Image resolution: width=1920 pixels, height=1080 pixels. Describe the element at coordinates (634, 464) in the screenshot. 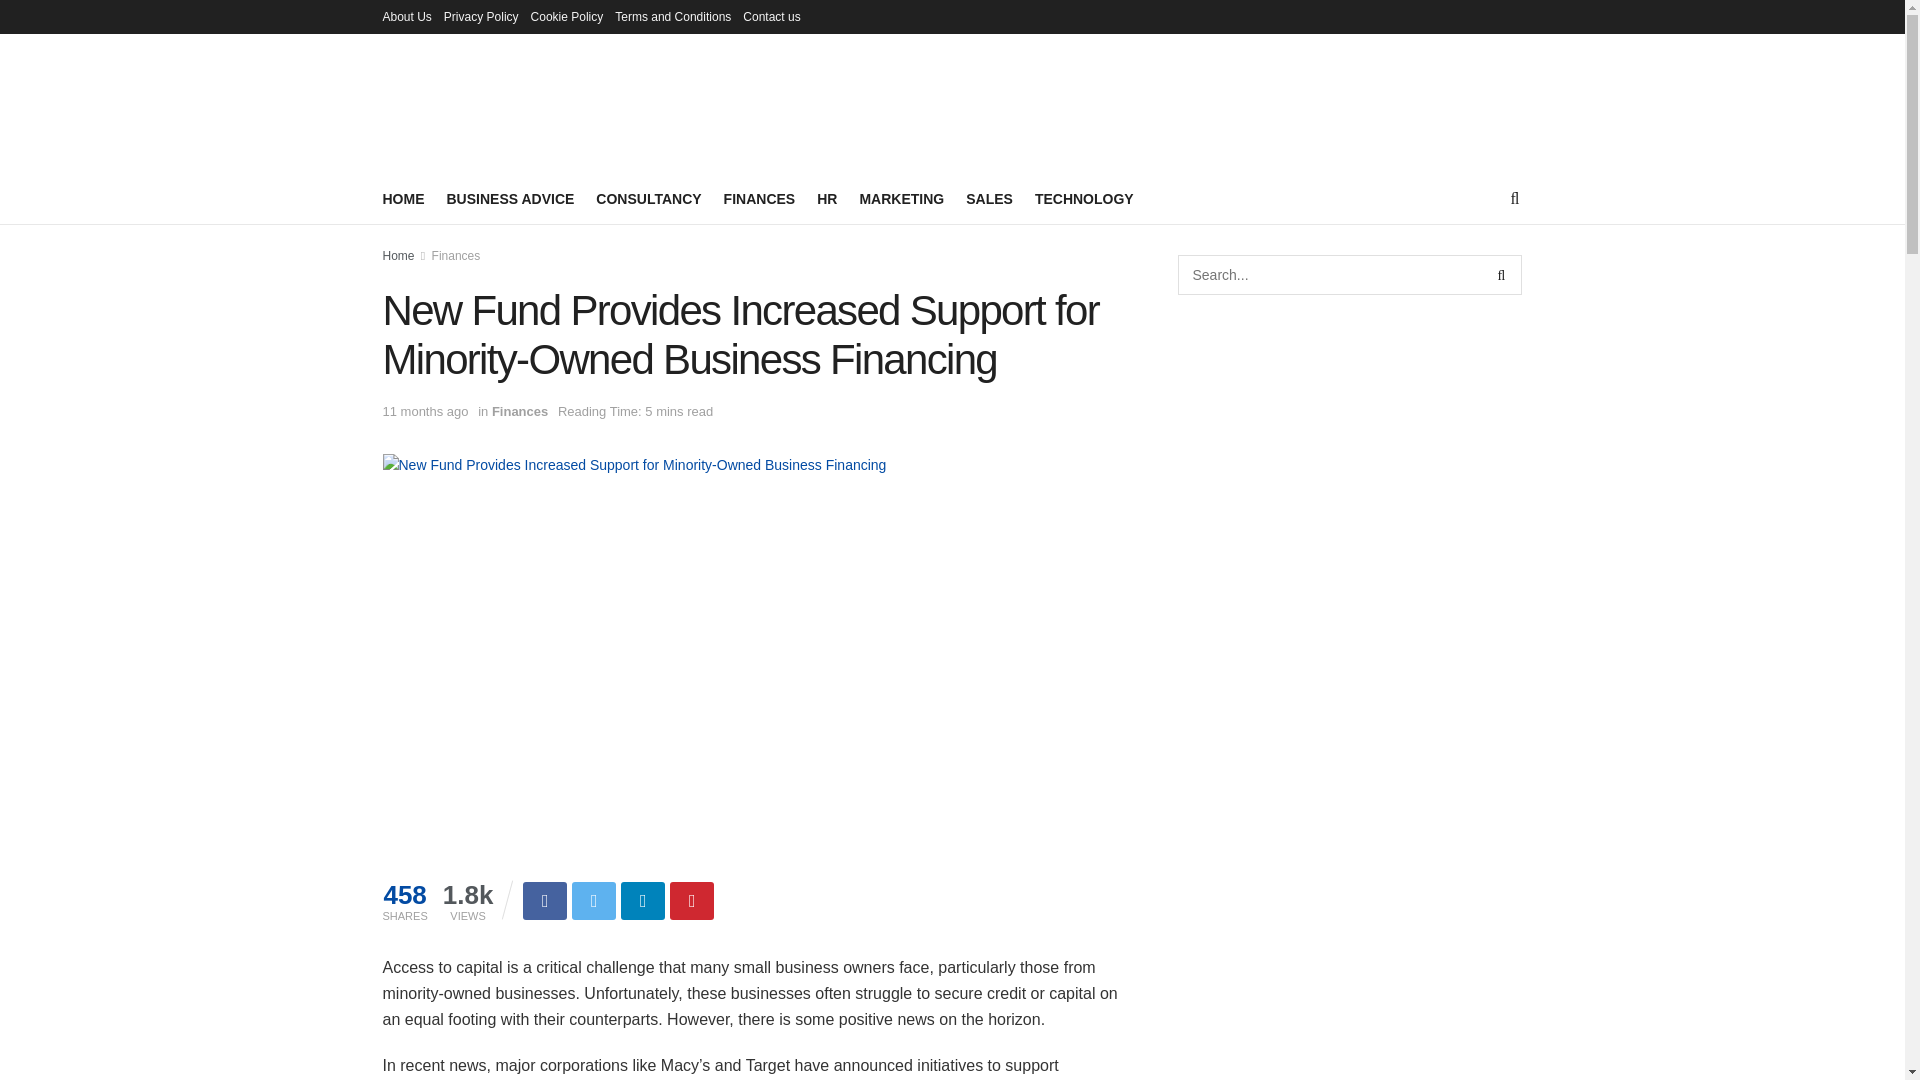

I see `business 5475664 960 720 - Business Help and Advice` at that location.